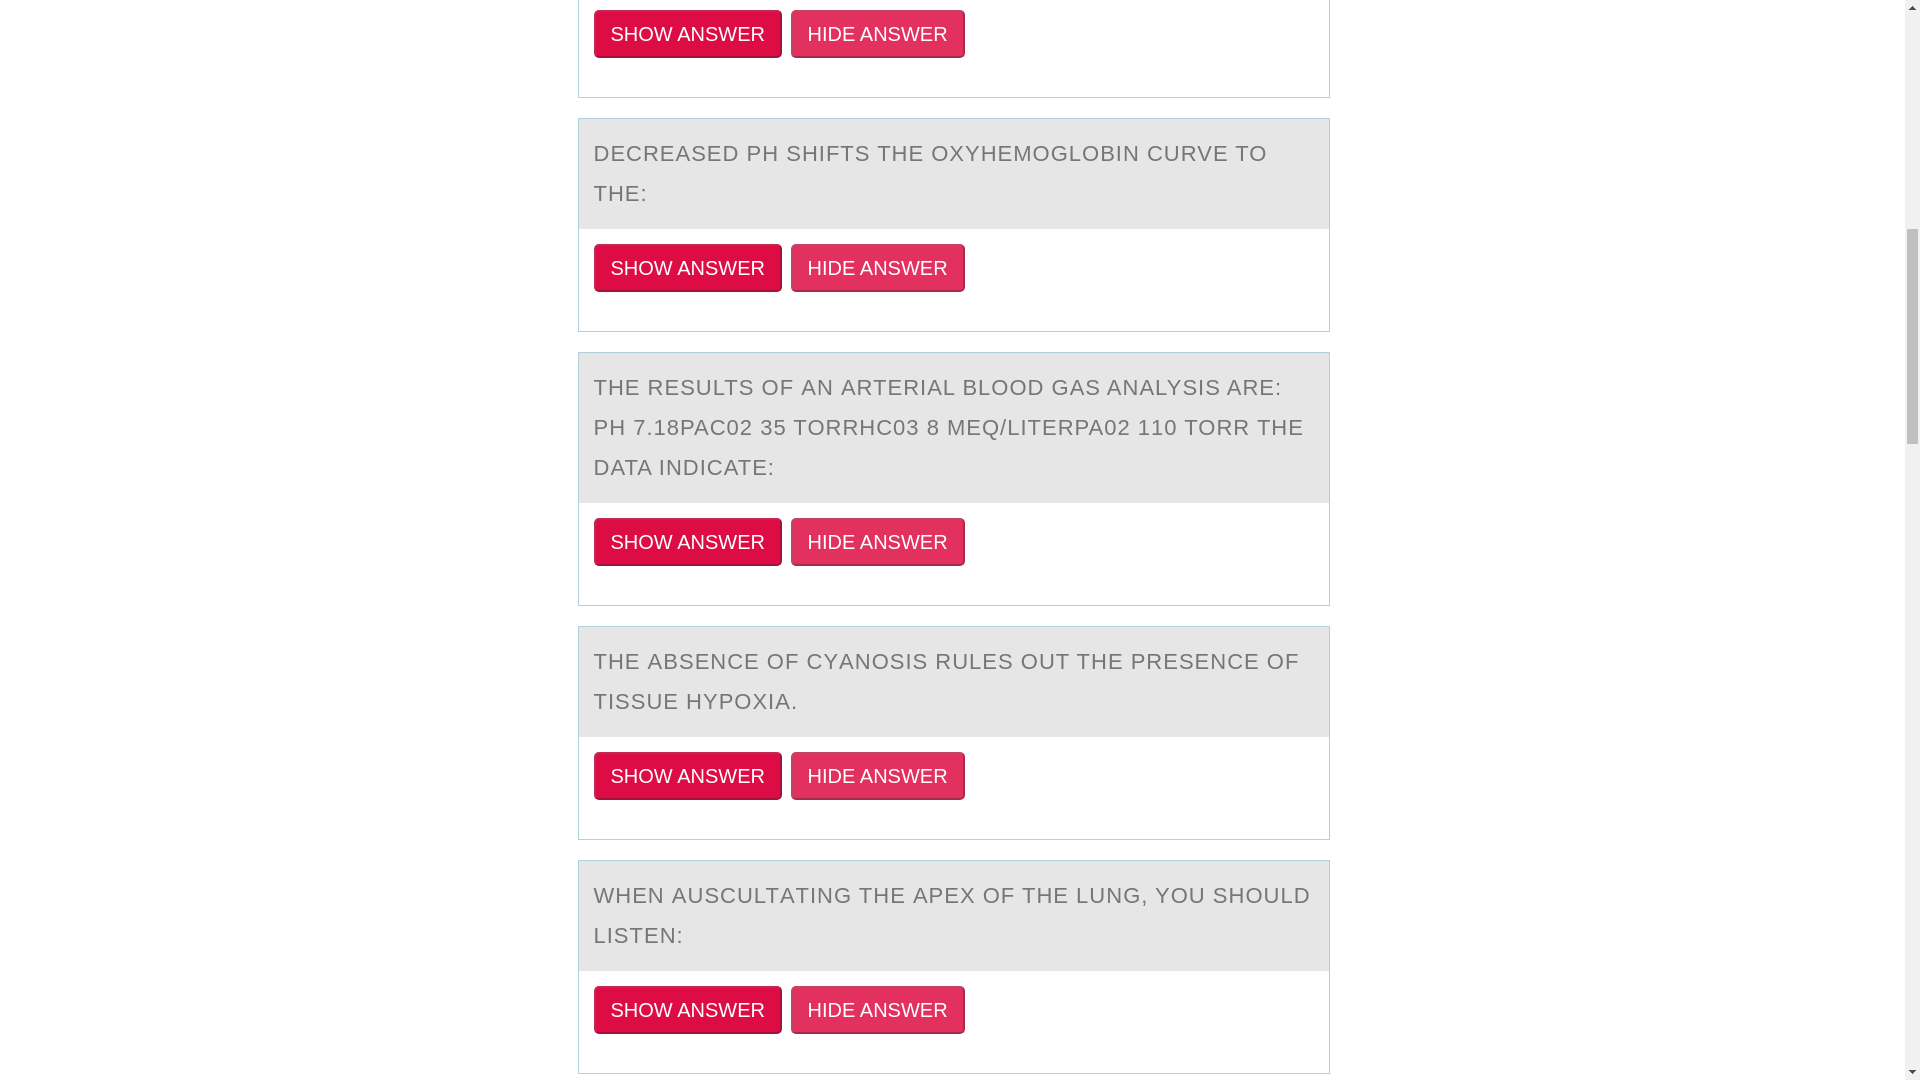  What do you see at coordinates (878, 34) in the screenshot?
I see `HIDE ANSWER` at bounding box center [878, 34].